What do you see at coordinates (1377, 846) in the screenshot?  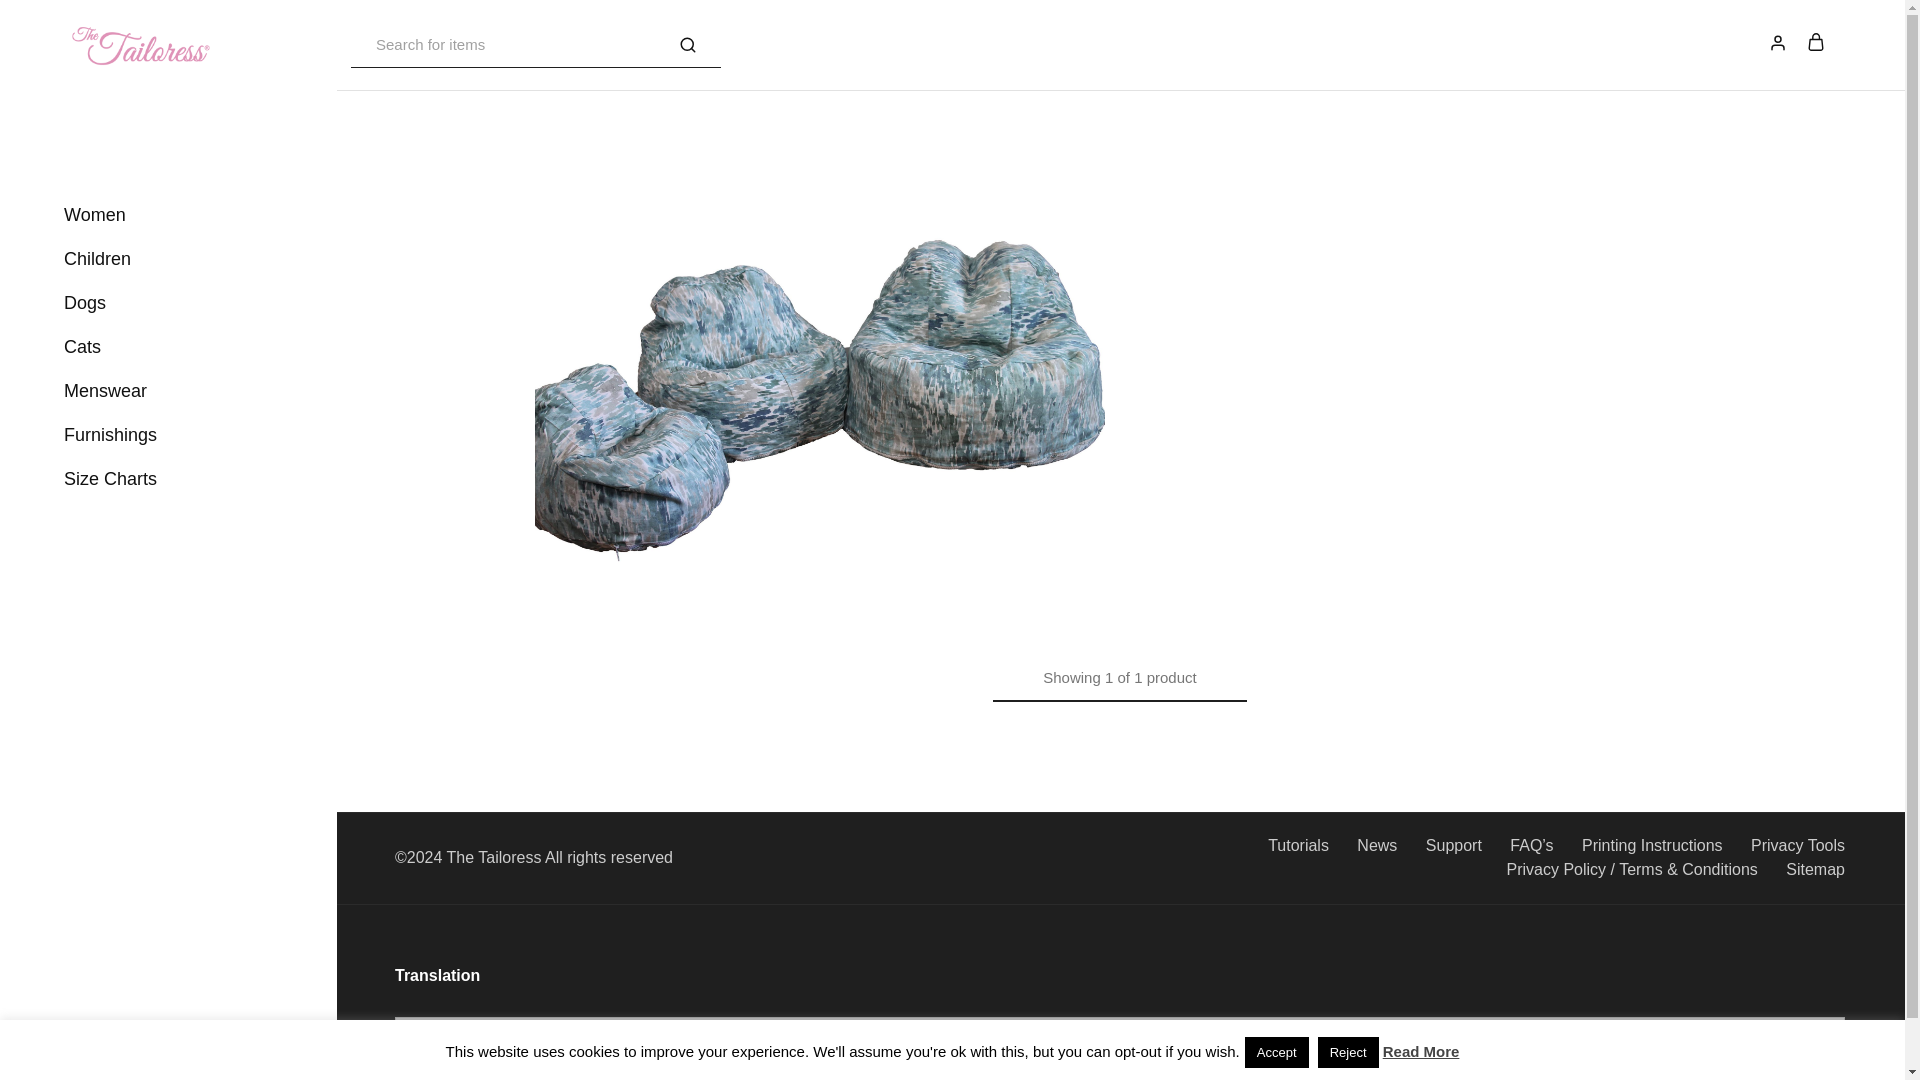 I see `News` at bounding box center [1377, 846].